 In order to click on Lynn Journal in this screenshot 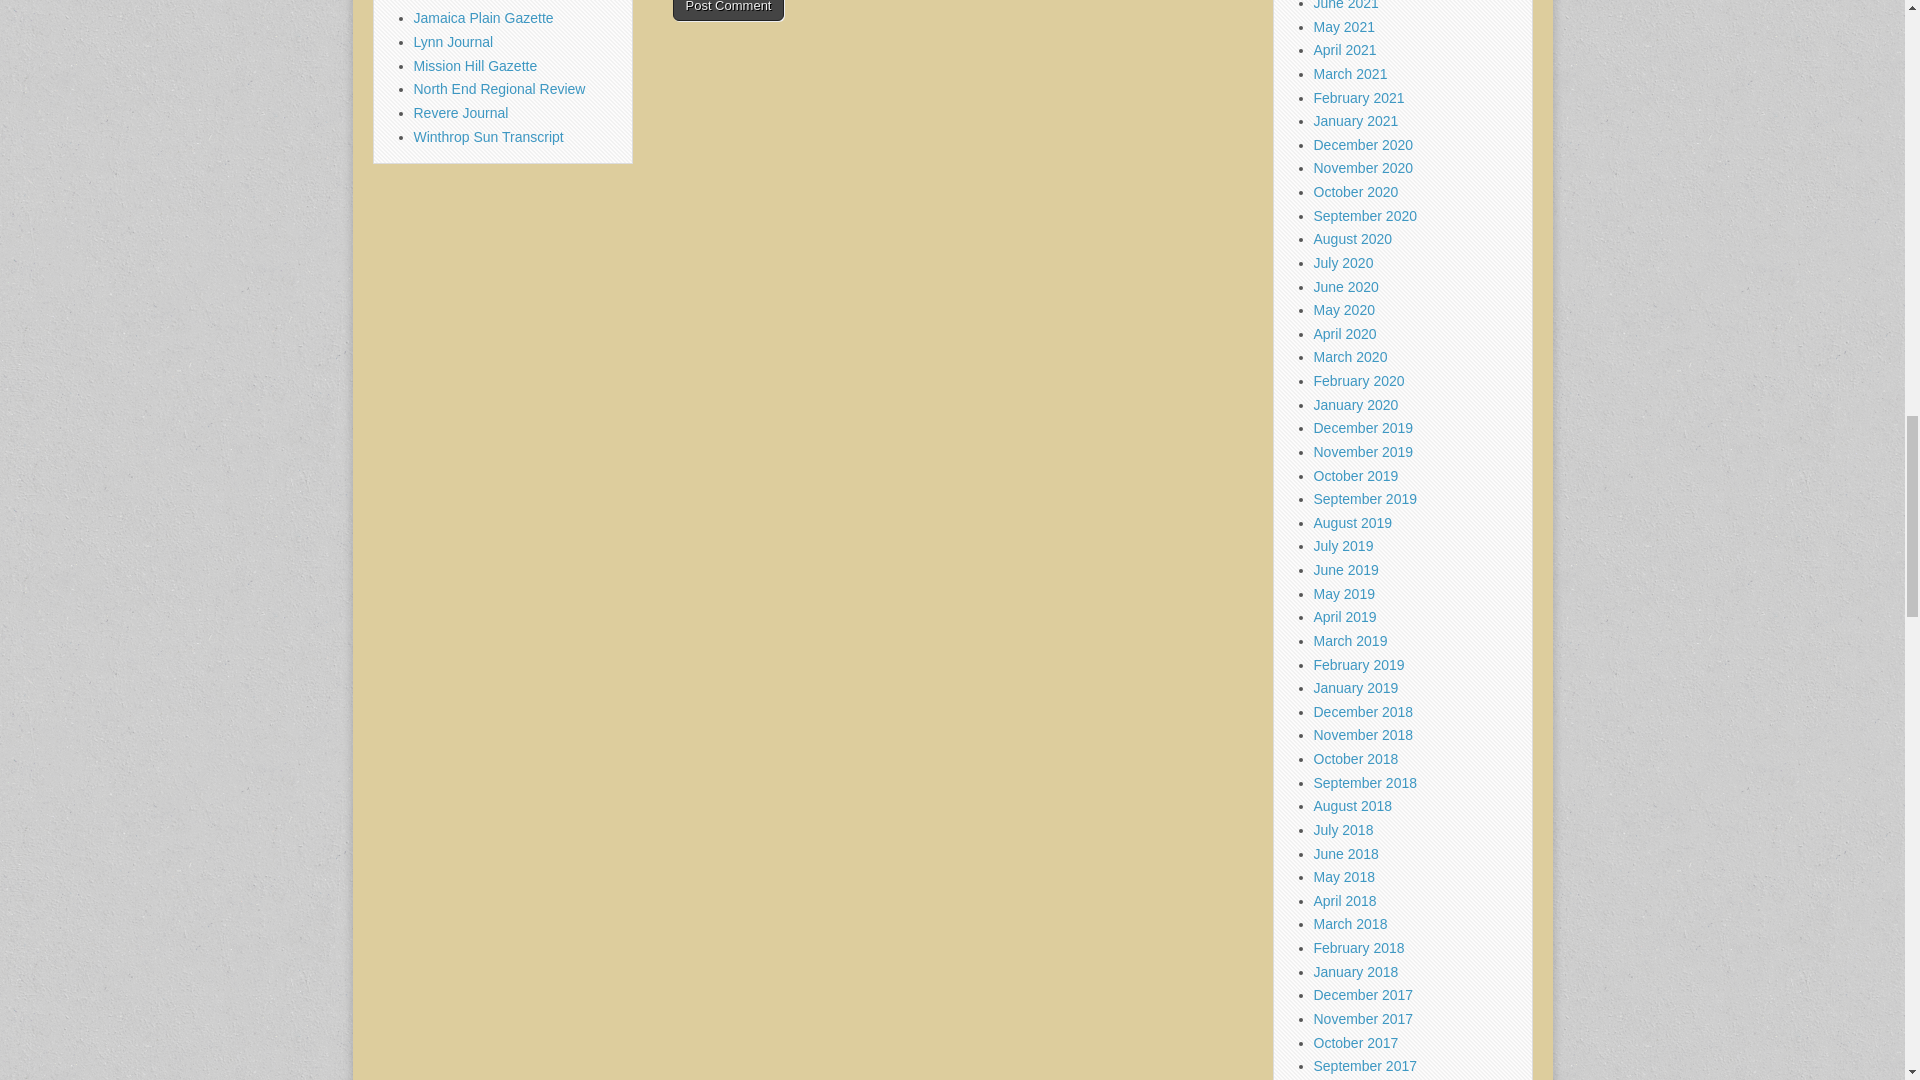, I will do `click(454, 41)`.